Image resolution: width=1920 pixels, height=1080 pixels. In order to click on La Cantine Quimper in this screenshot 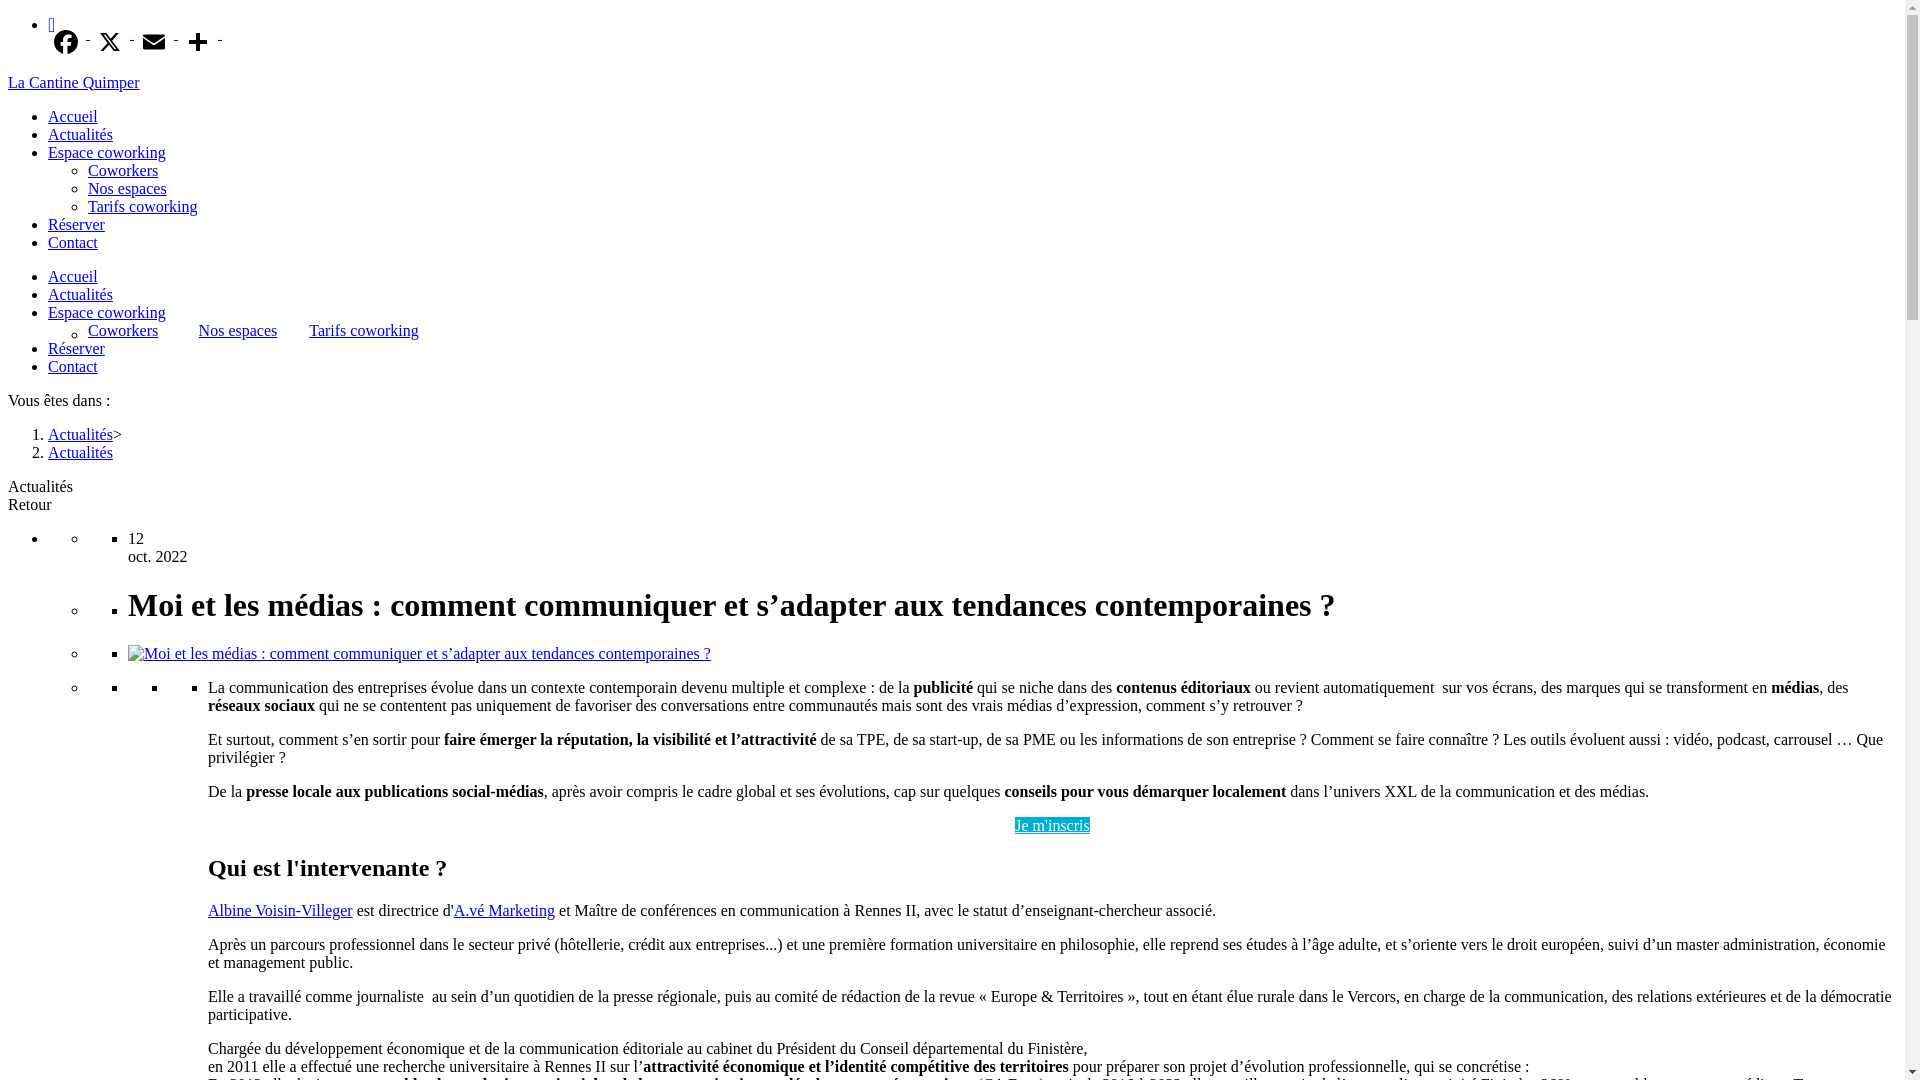, I will do `click(74, 82)`.